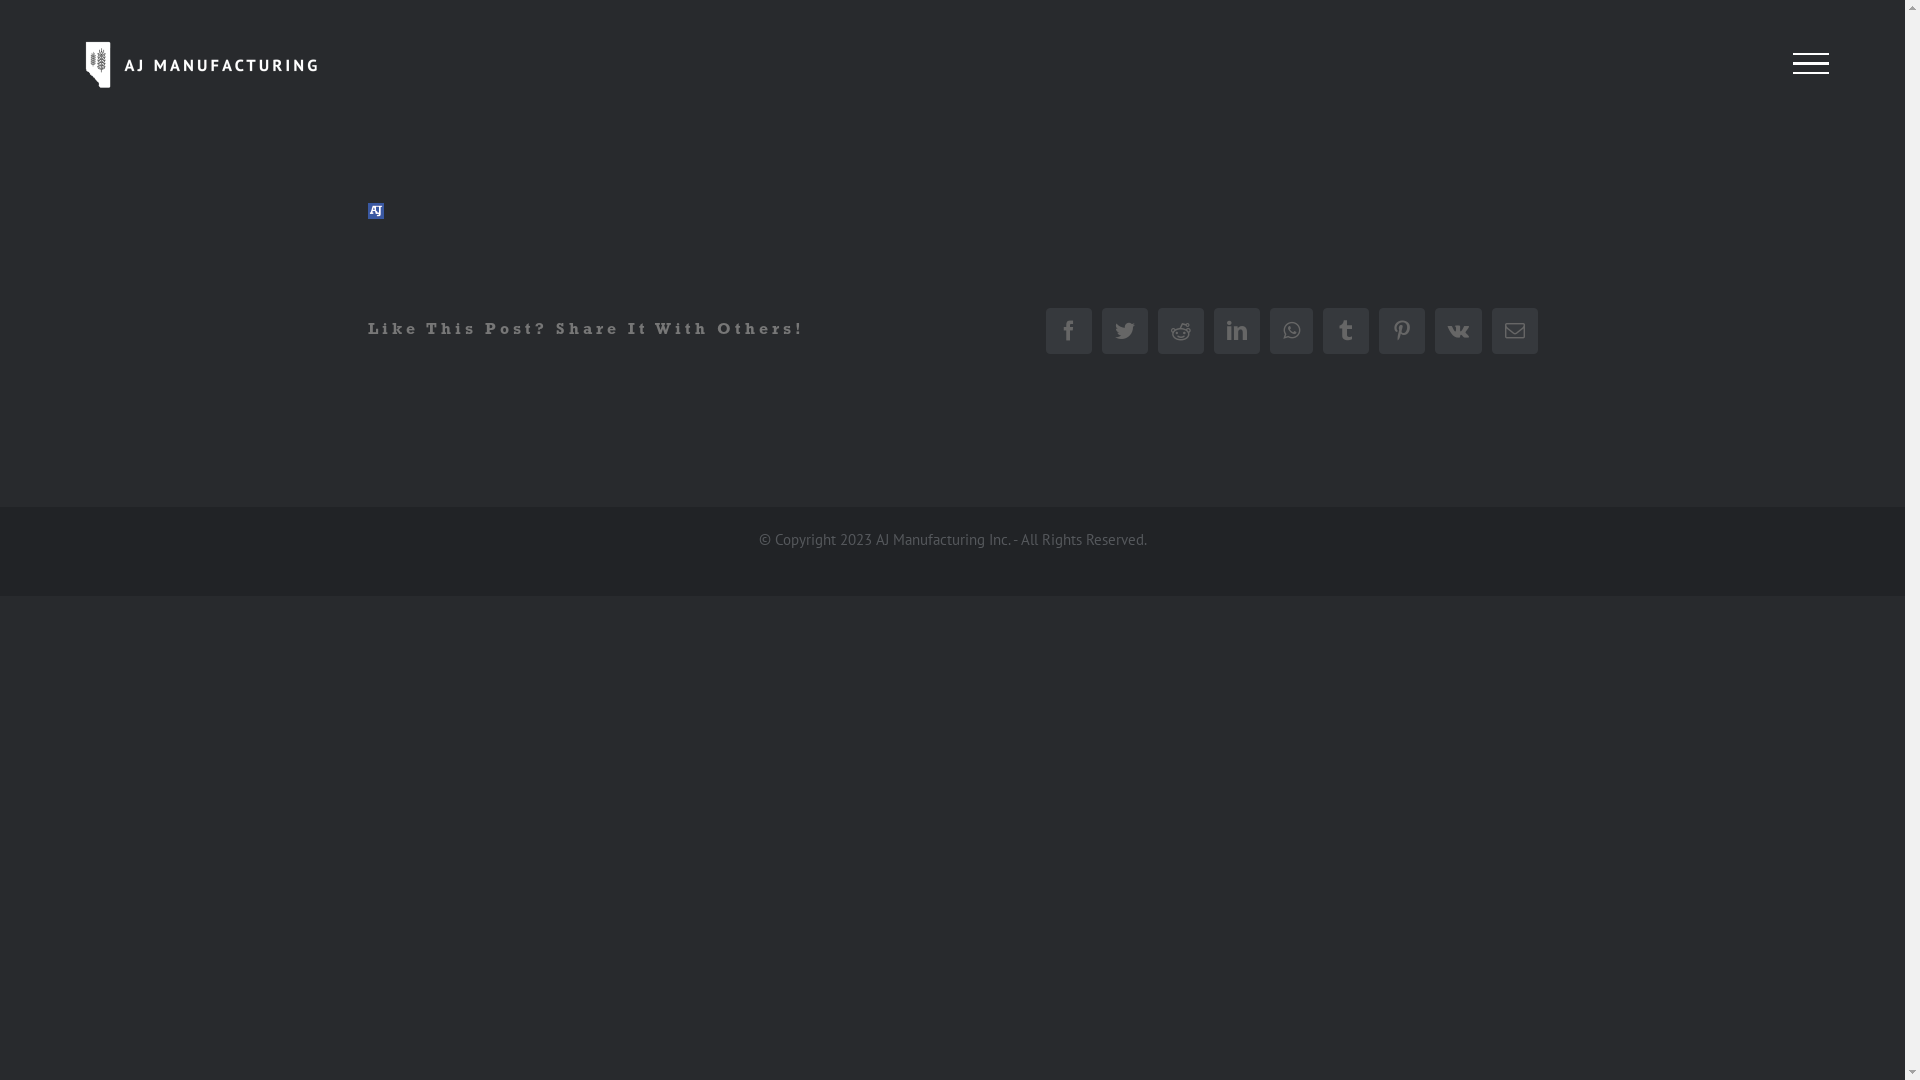 The width and height of the screenshot is (1920, 1080). What do you see at coordinates (1181, 331) in the screenshot?
I see `Reddit` at bounding box center [1181, 331].